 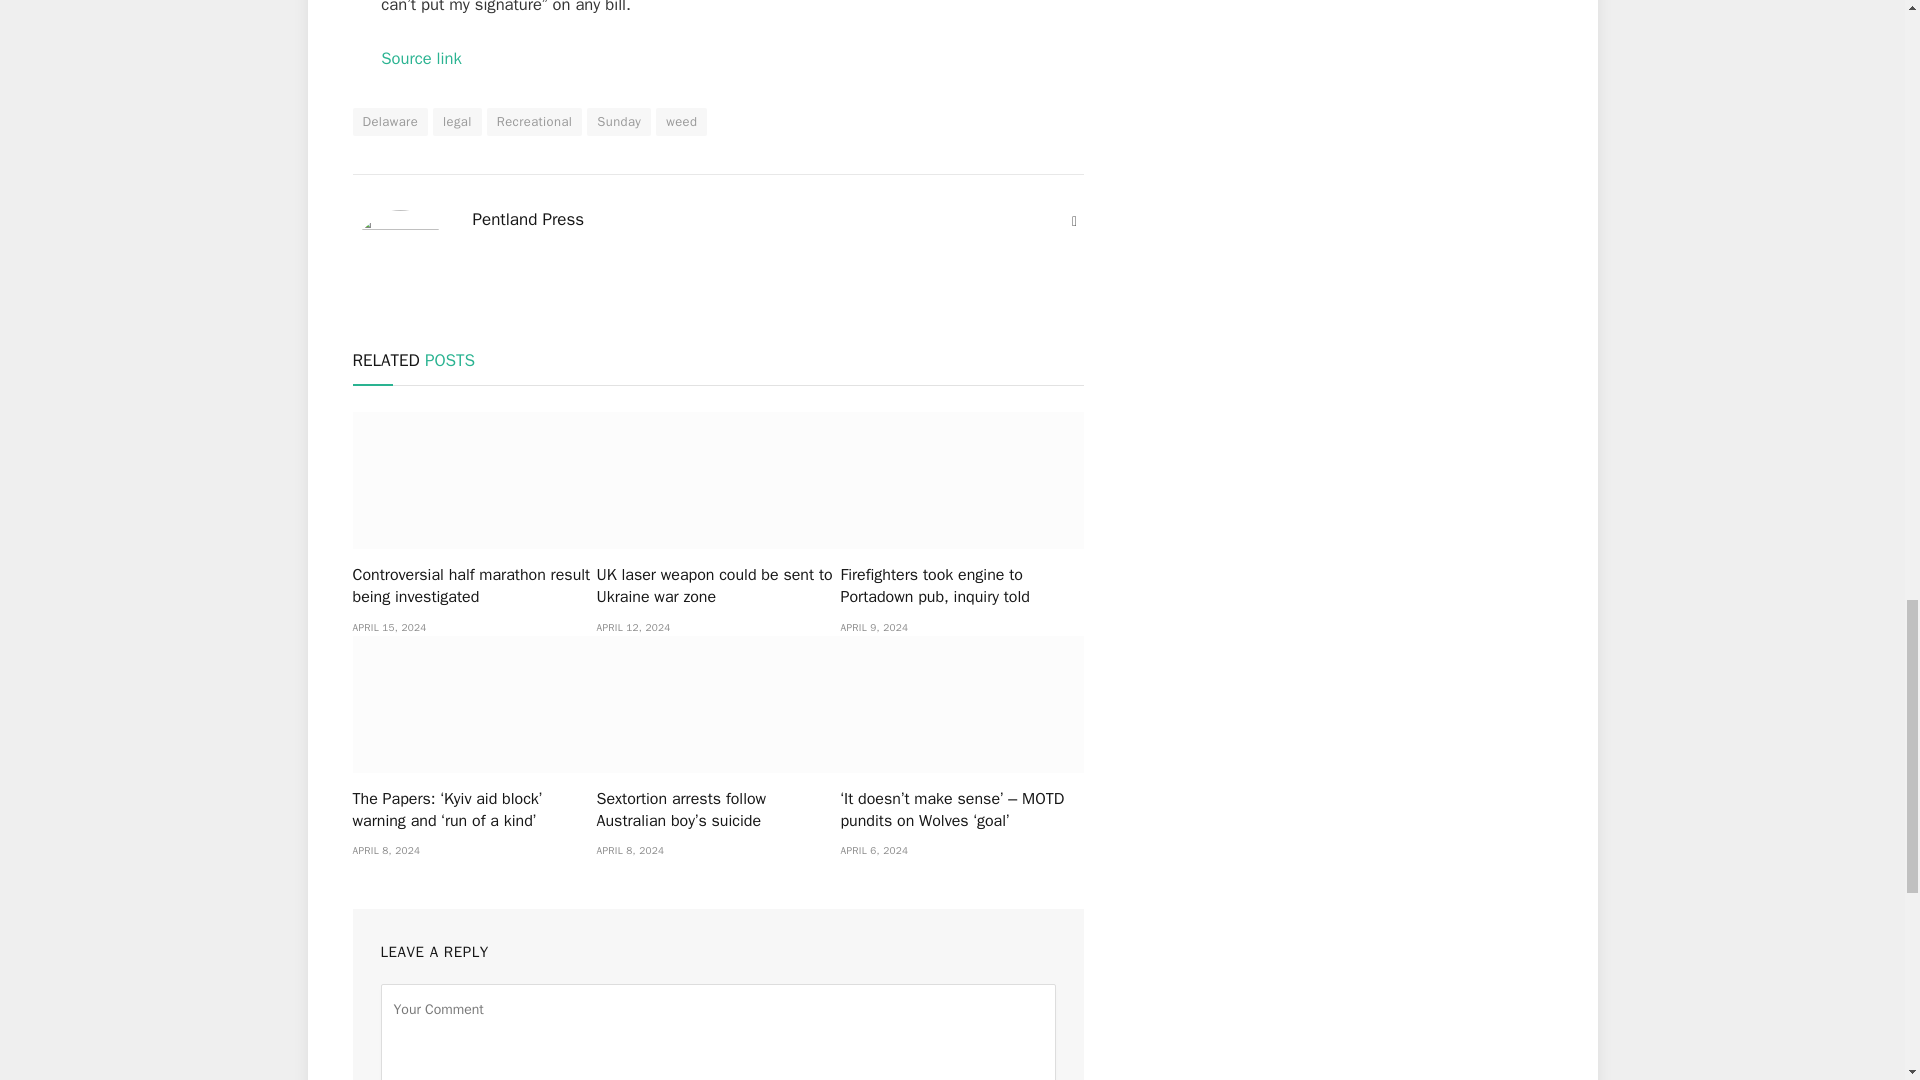 I want to click on Delaware, so click(x=390, y=122).